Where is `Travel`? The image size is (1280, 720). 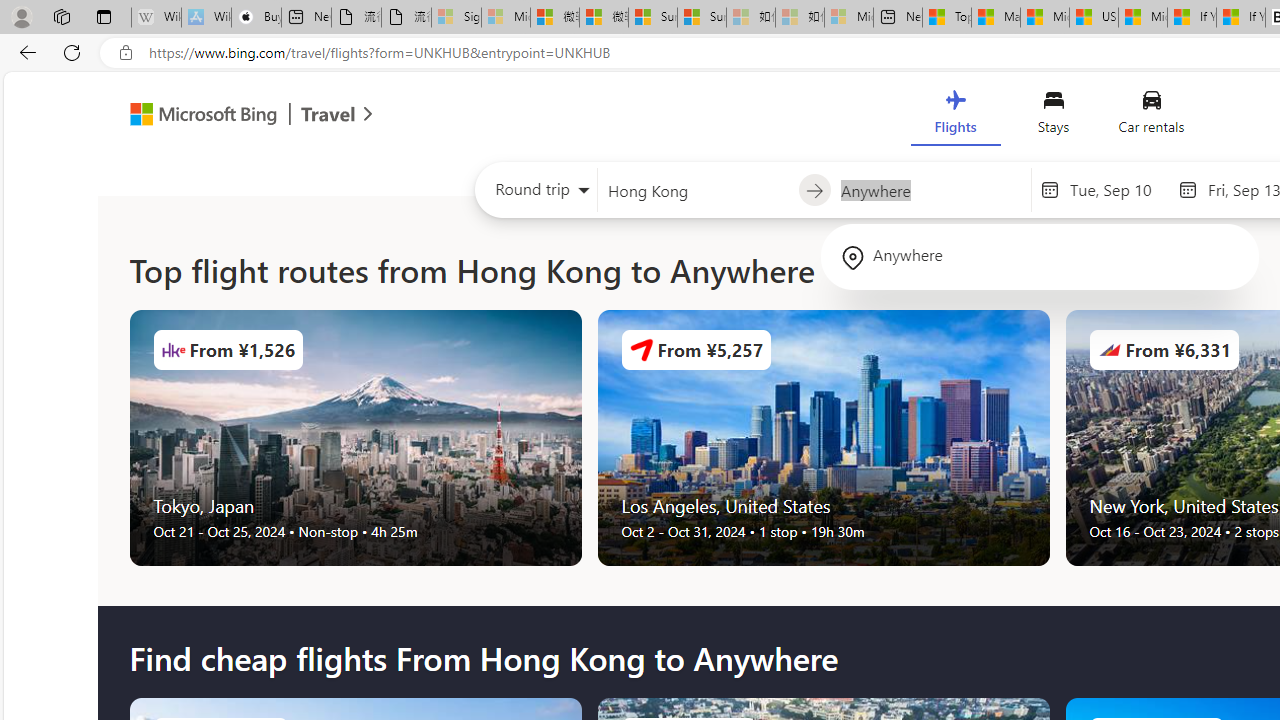
Travel is located at coordinates (328, 116).